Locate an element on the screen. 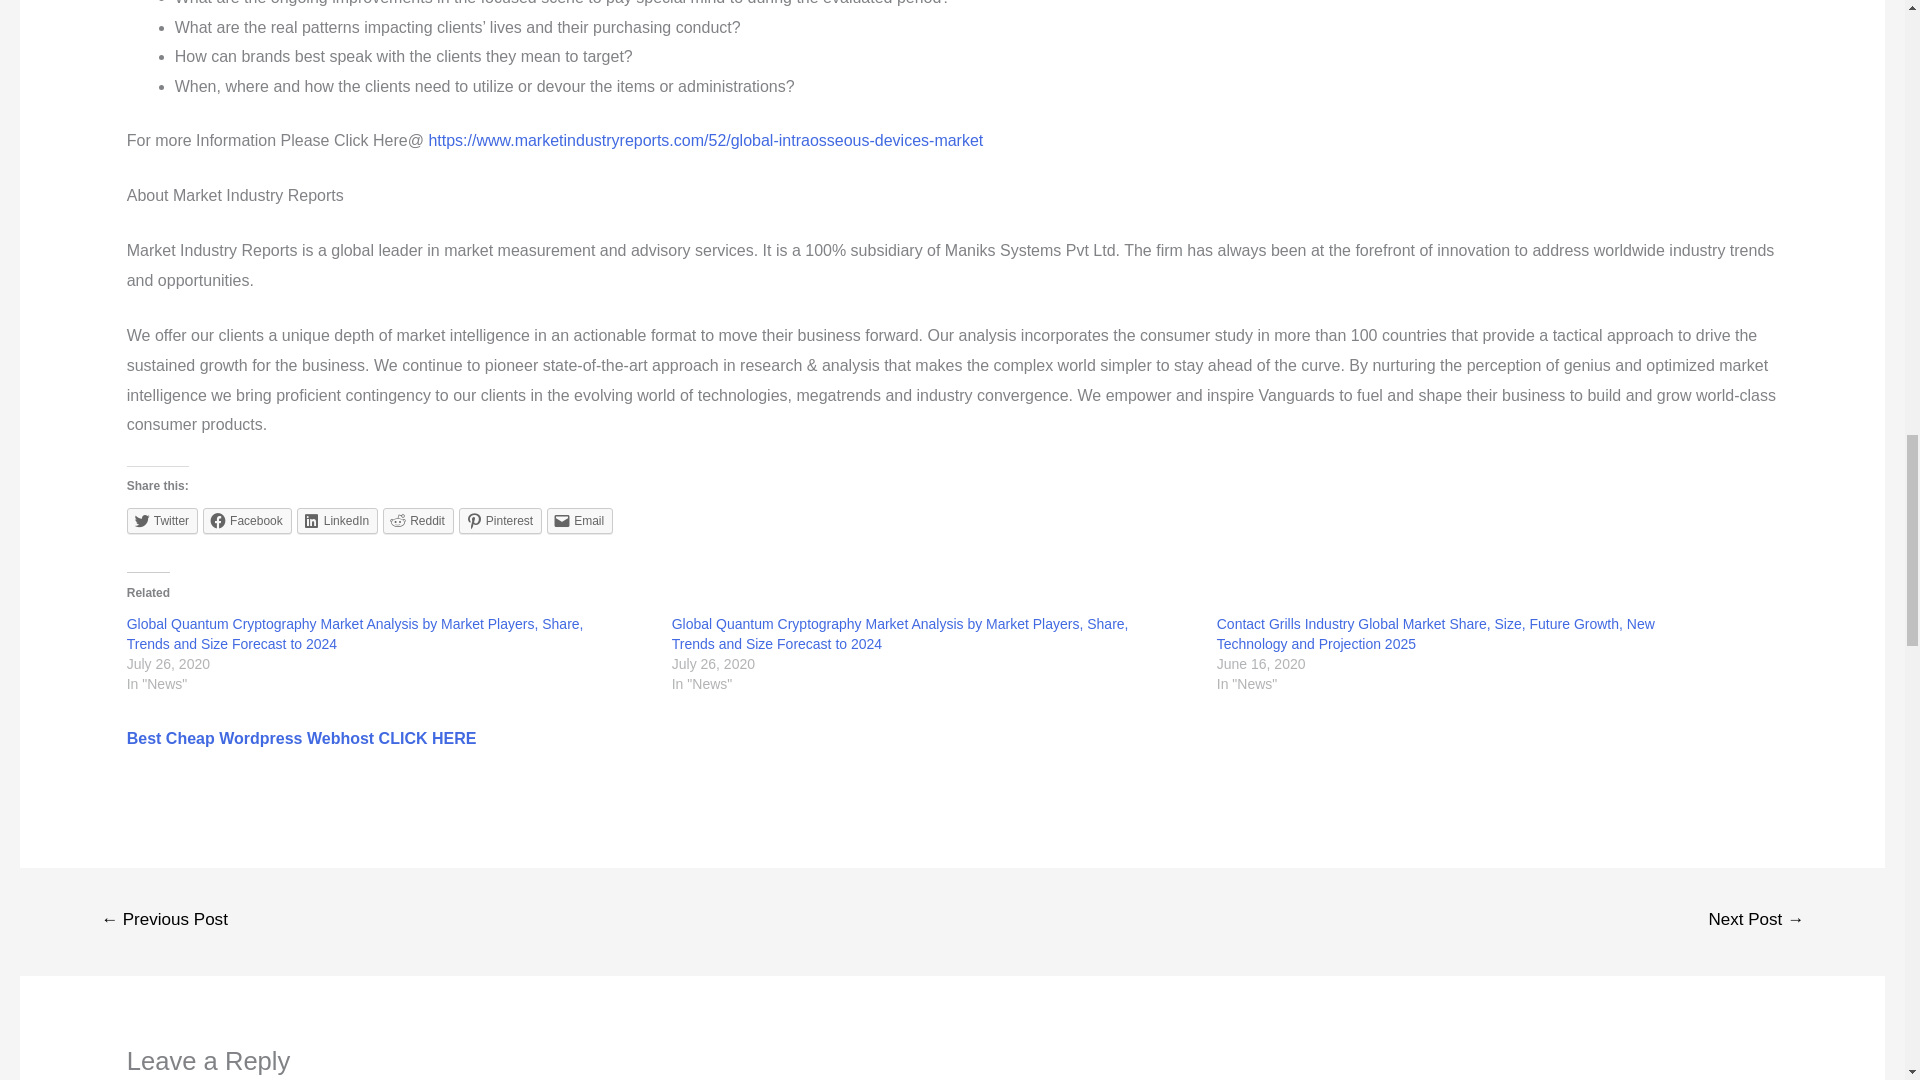 The width and height of the screenshot is (1920, 1080). LinkedIn is located at coordinates (338, 520).